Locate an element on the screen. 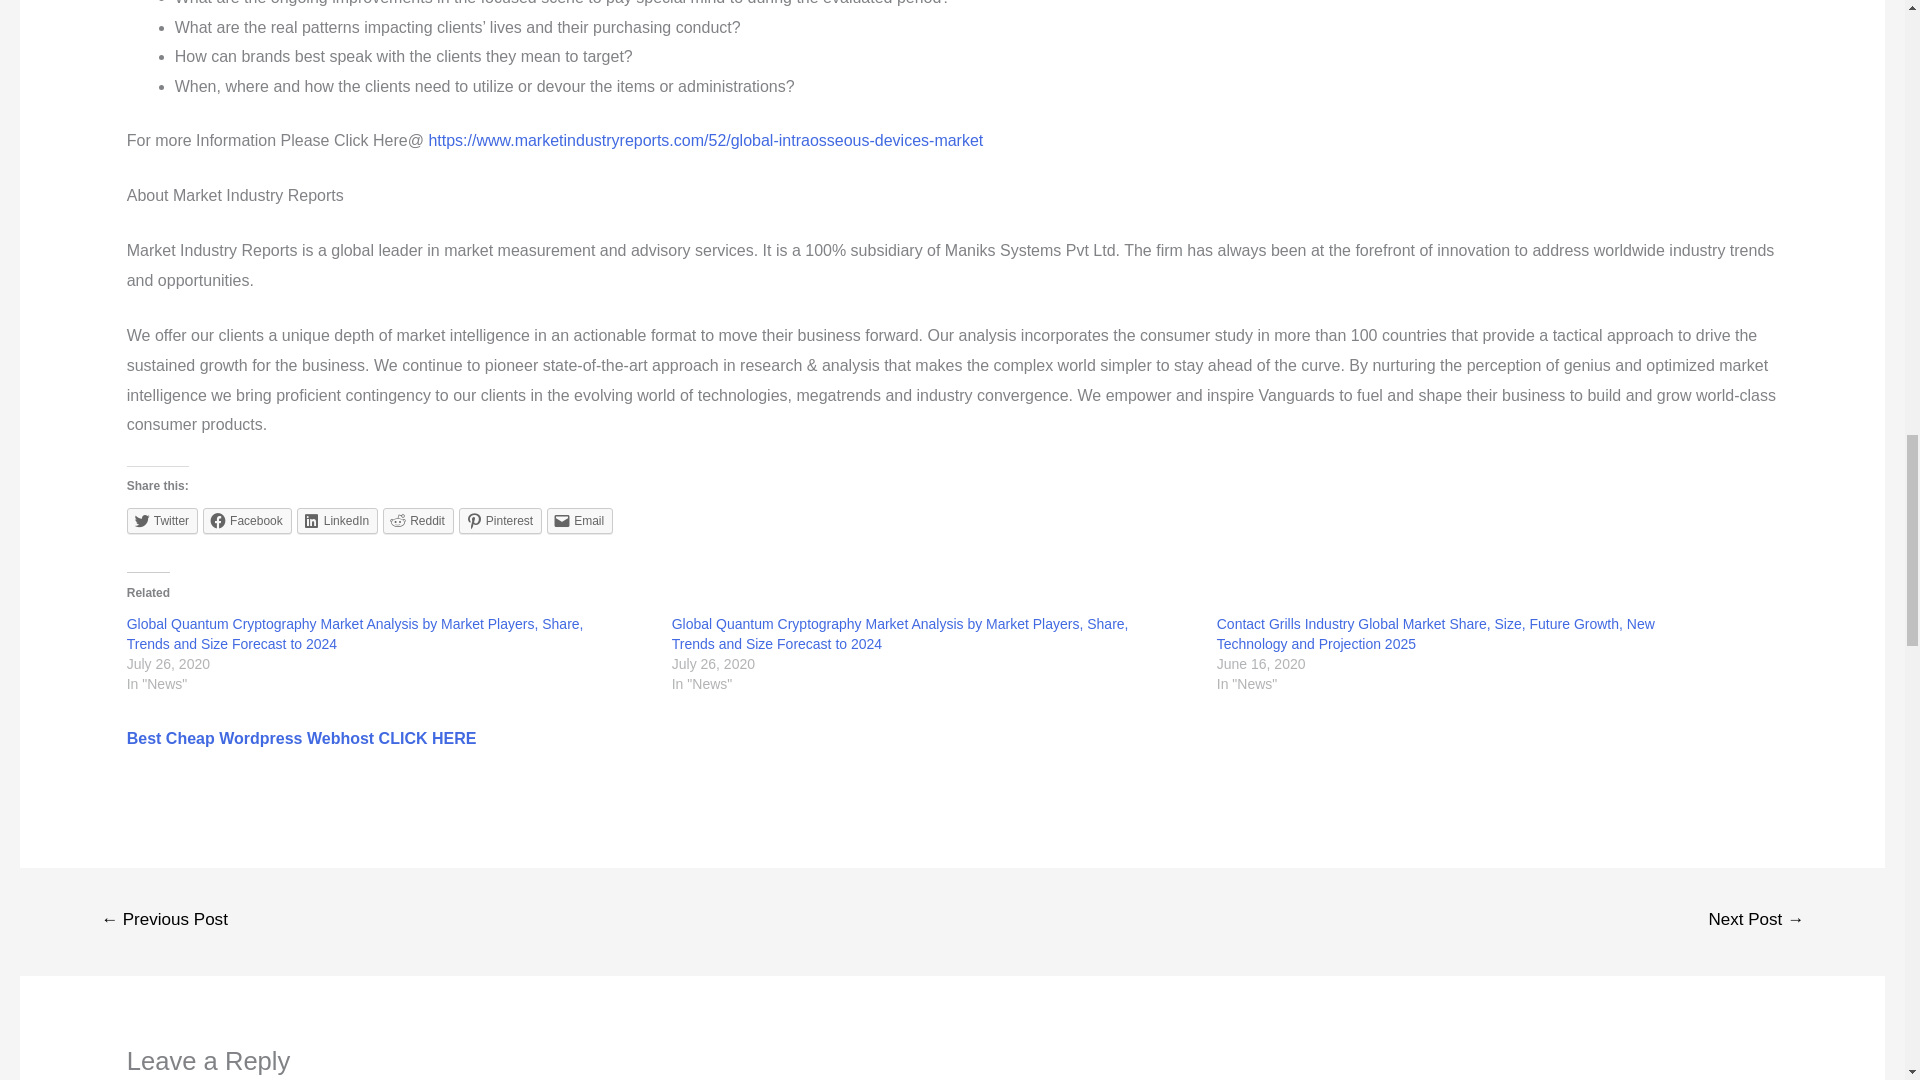 The width and height of the screenshot is (1920, 1080). LinkedIn is located at coordinates (338, 520).